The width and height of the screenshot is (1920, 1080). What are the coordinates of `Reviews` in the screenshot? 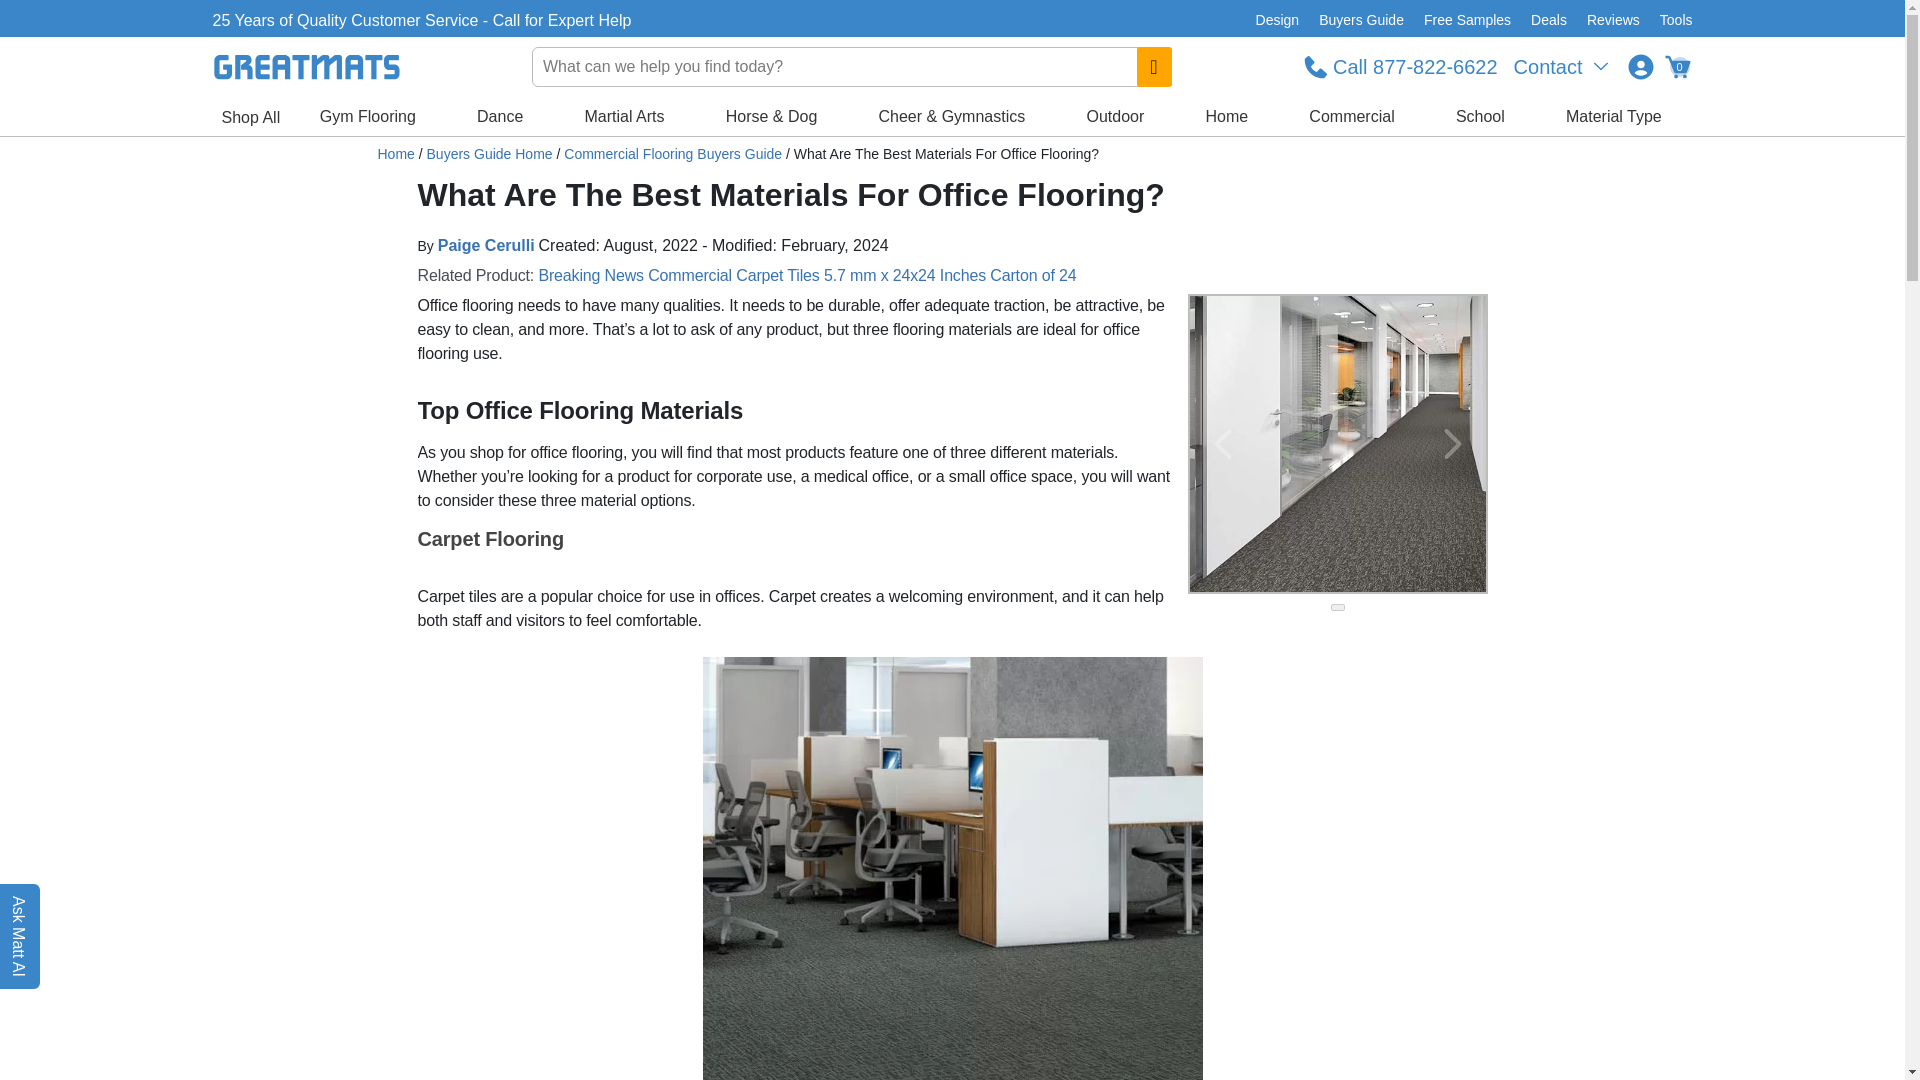 It's located at (1612, 20).